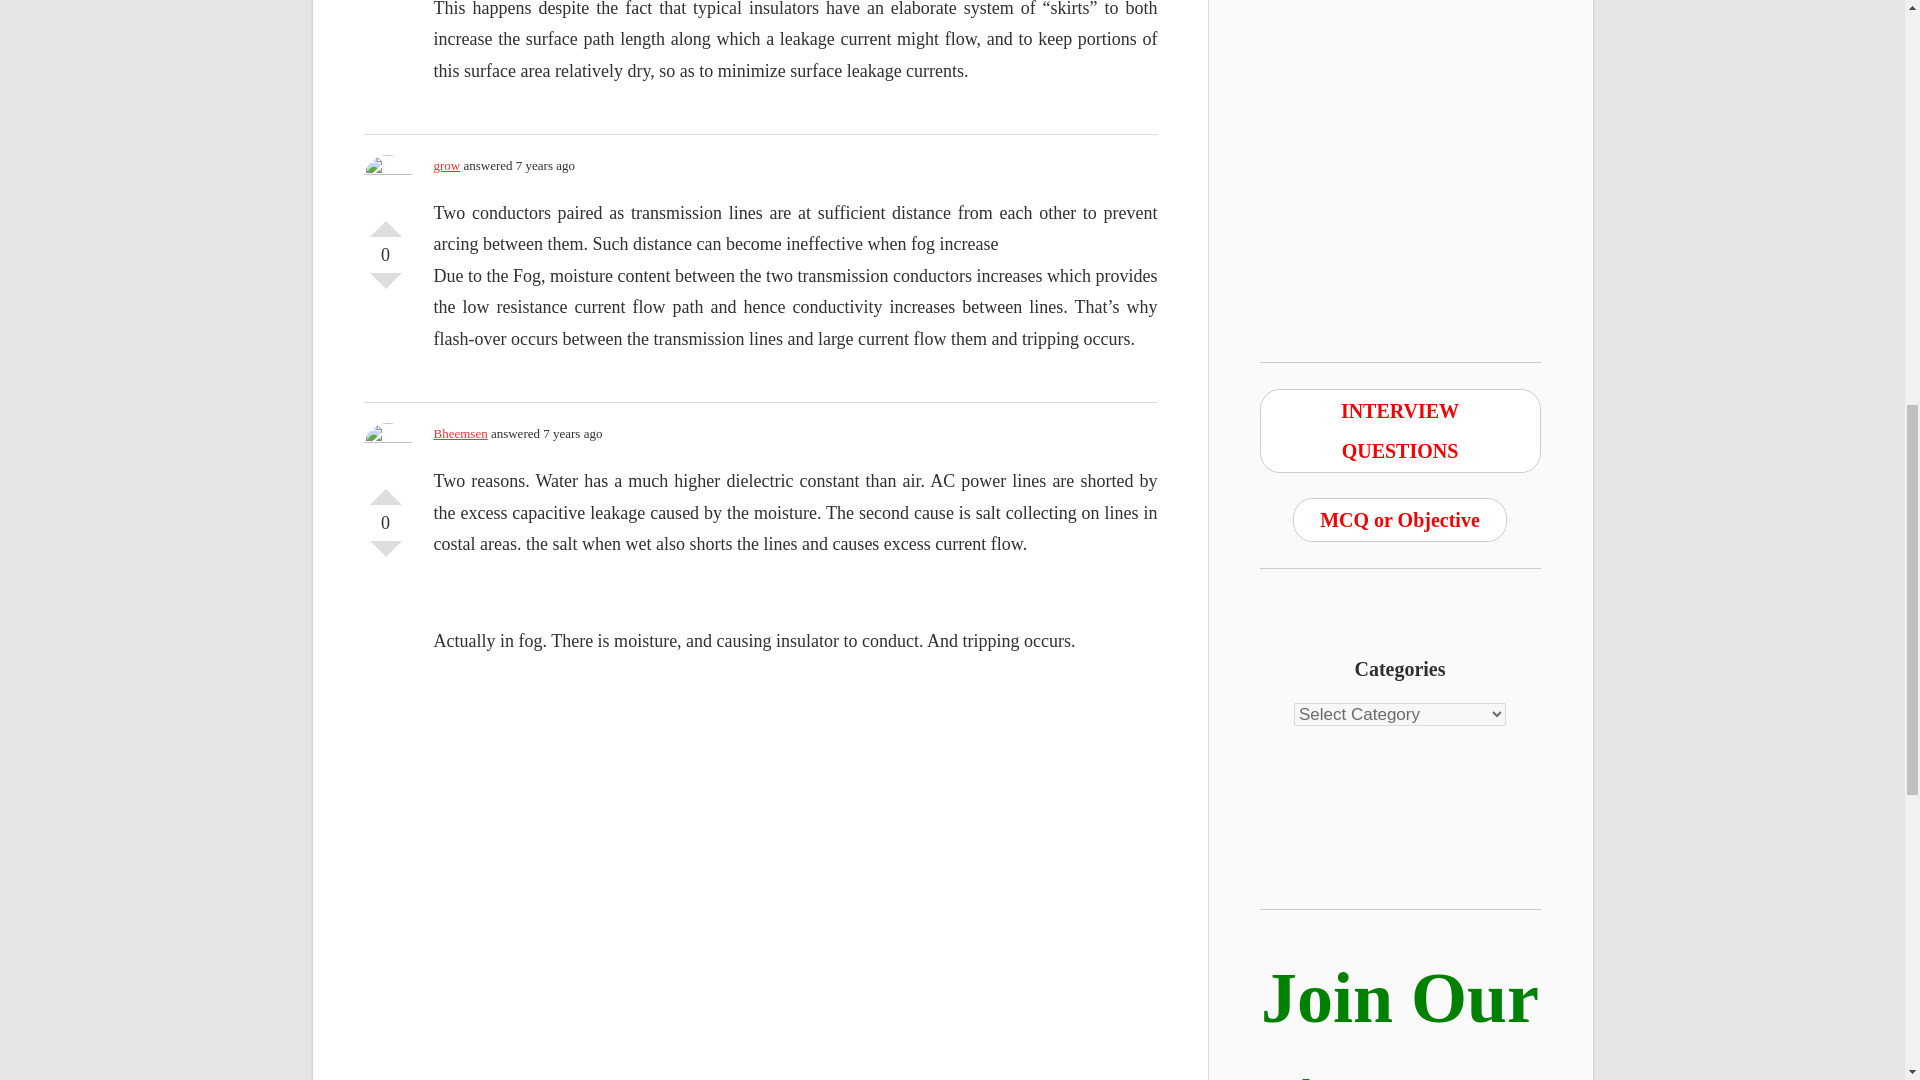  What do you see at coordinates (386, 220) in the screenshot?
I see `Vote Up` at bounding box center [386, 220].